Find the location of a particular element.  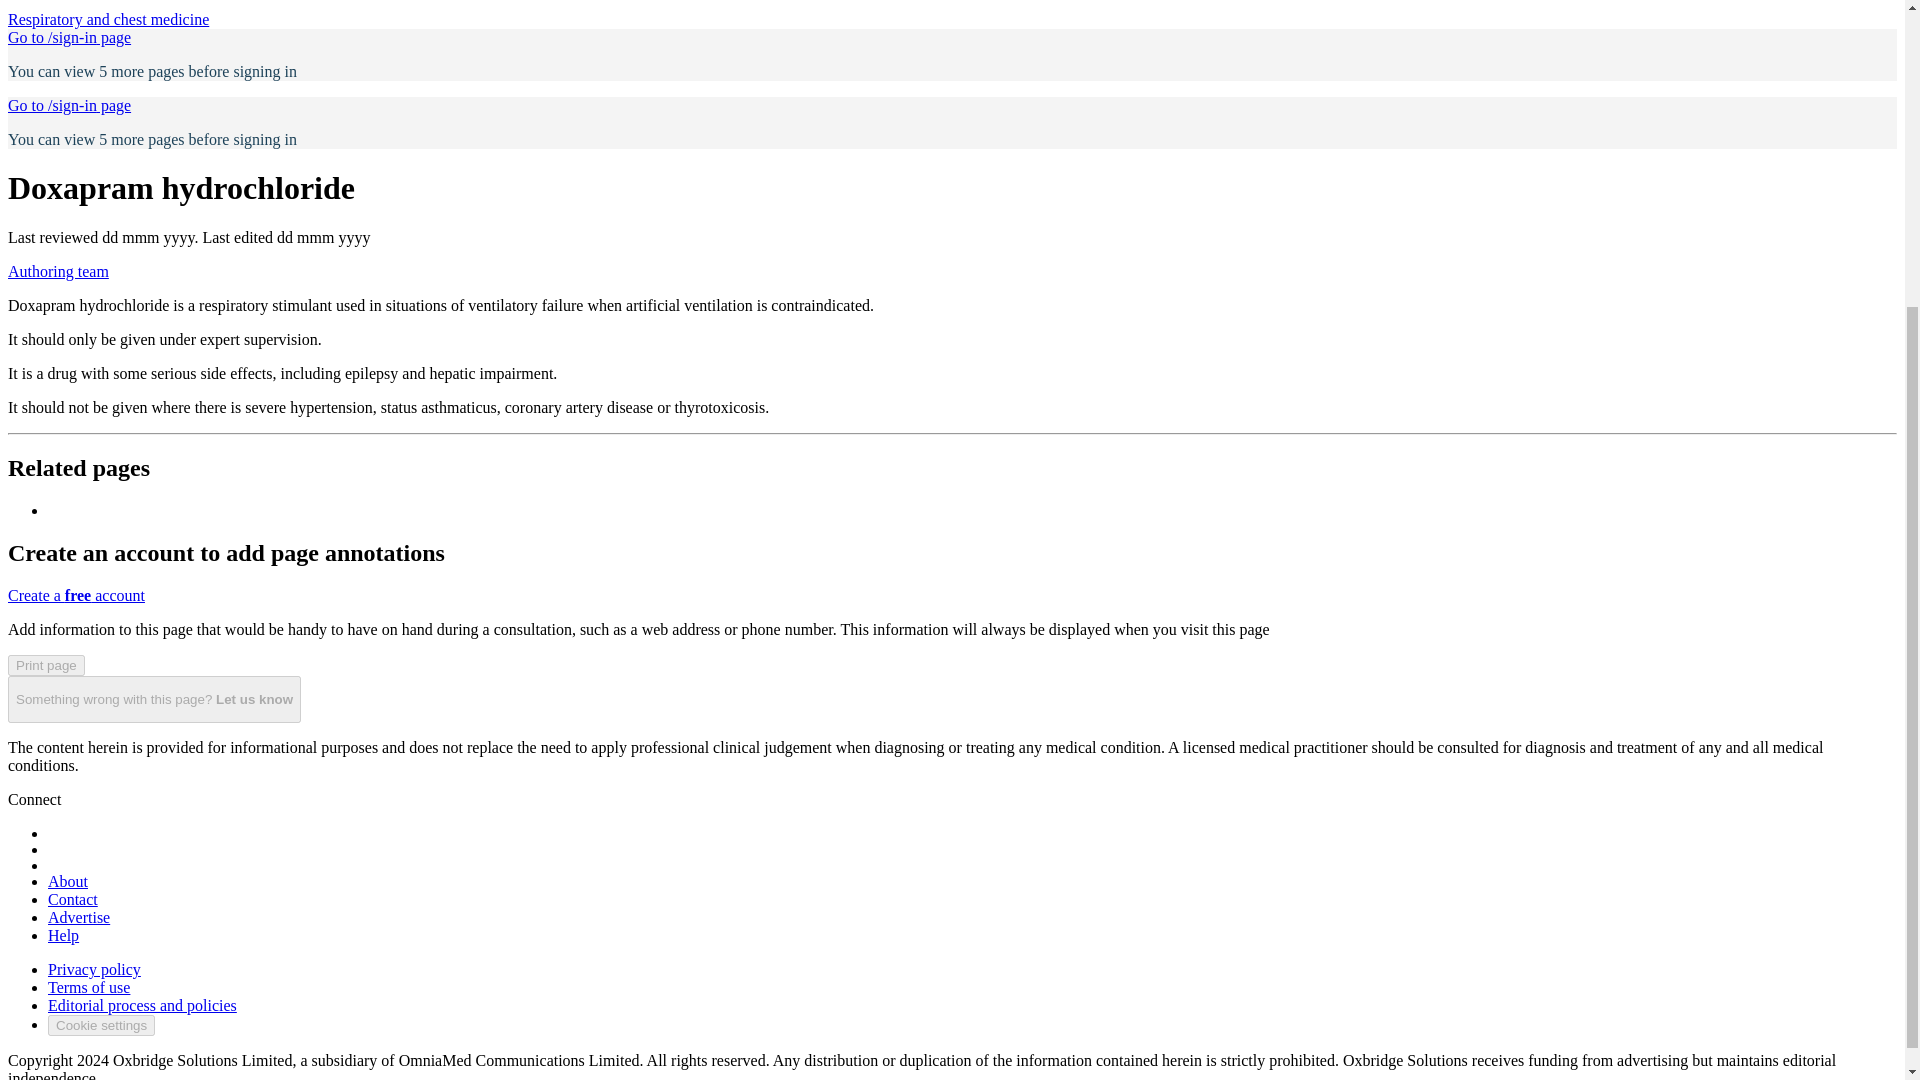

Help is located at coordinates (63, 934).